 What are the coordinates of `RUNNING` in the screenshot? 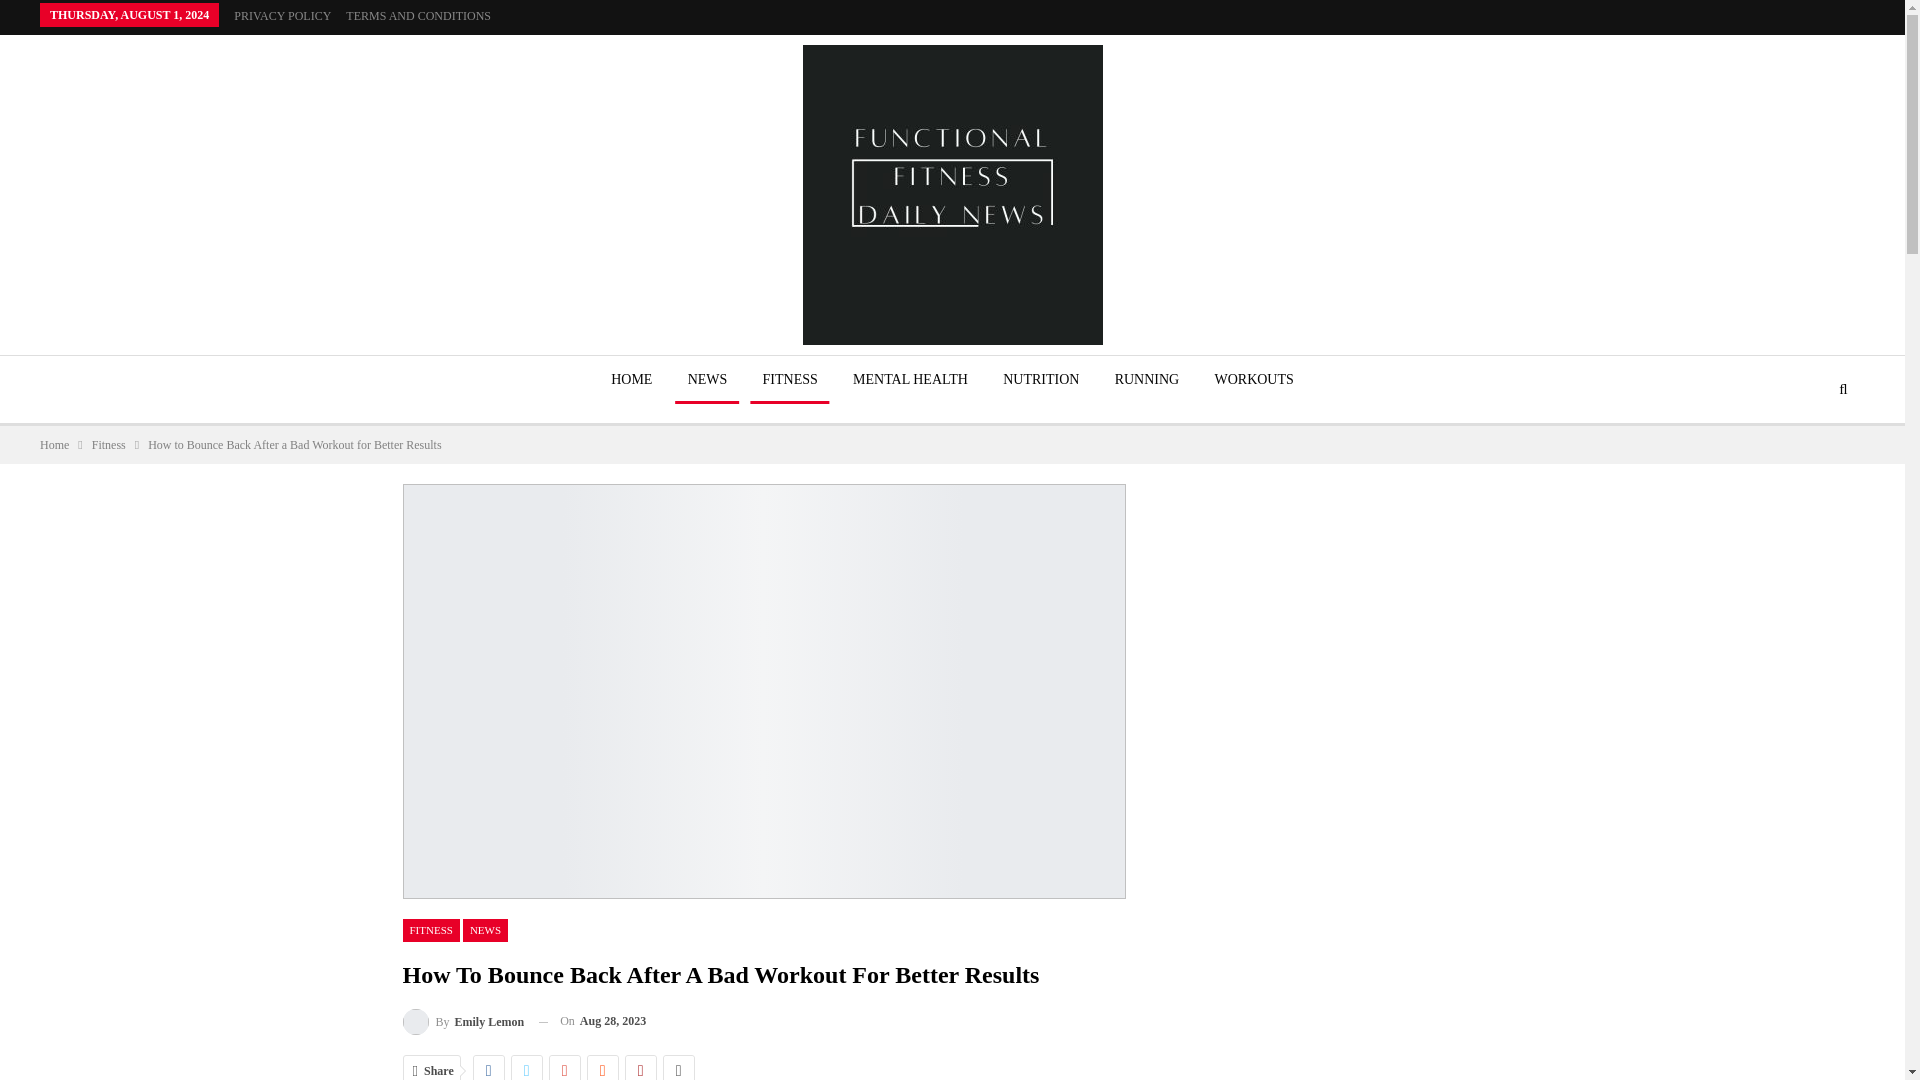 It's located at (1147, 380).